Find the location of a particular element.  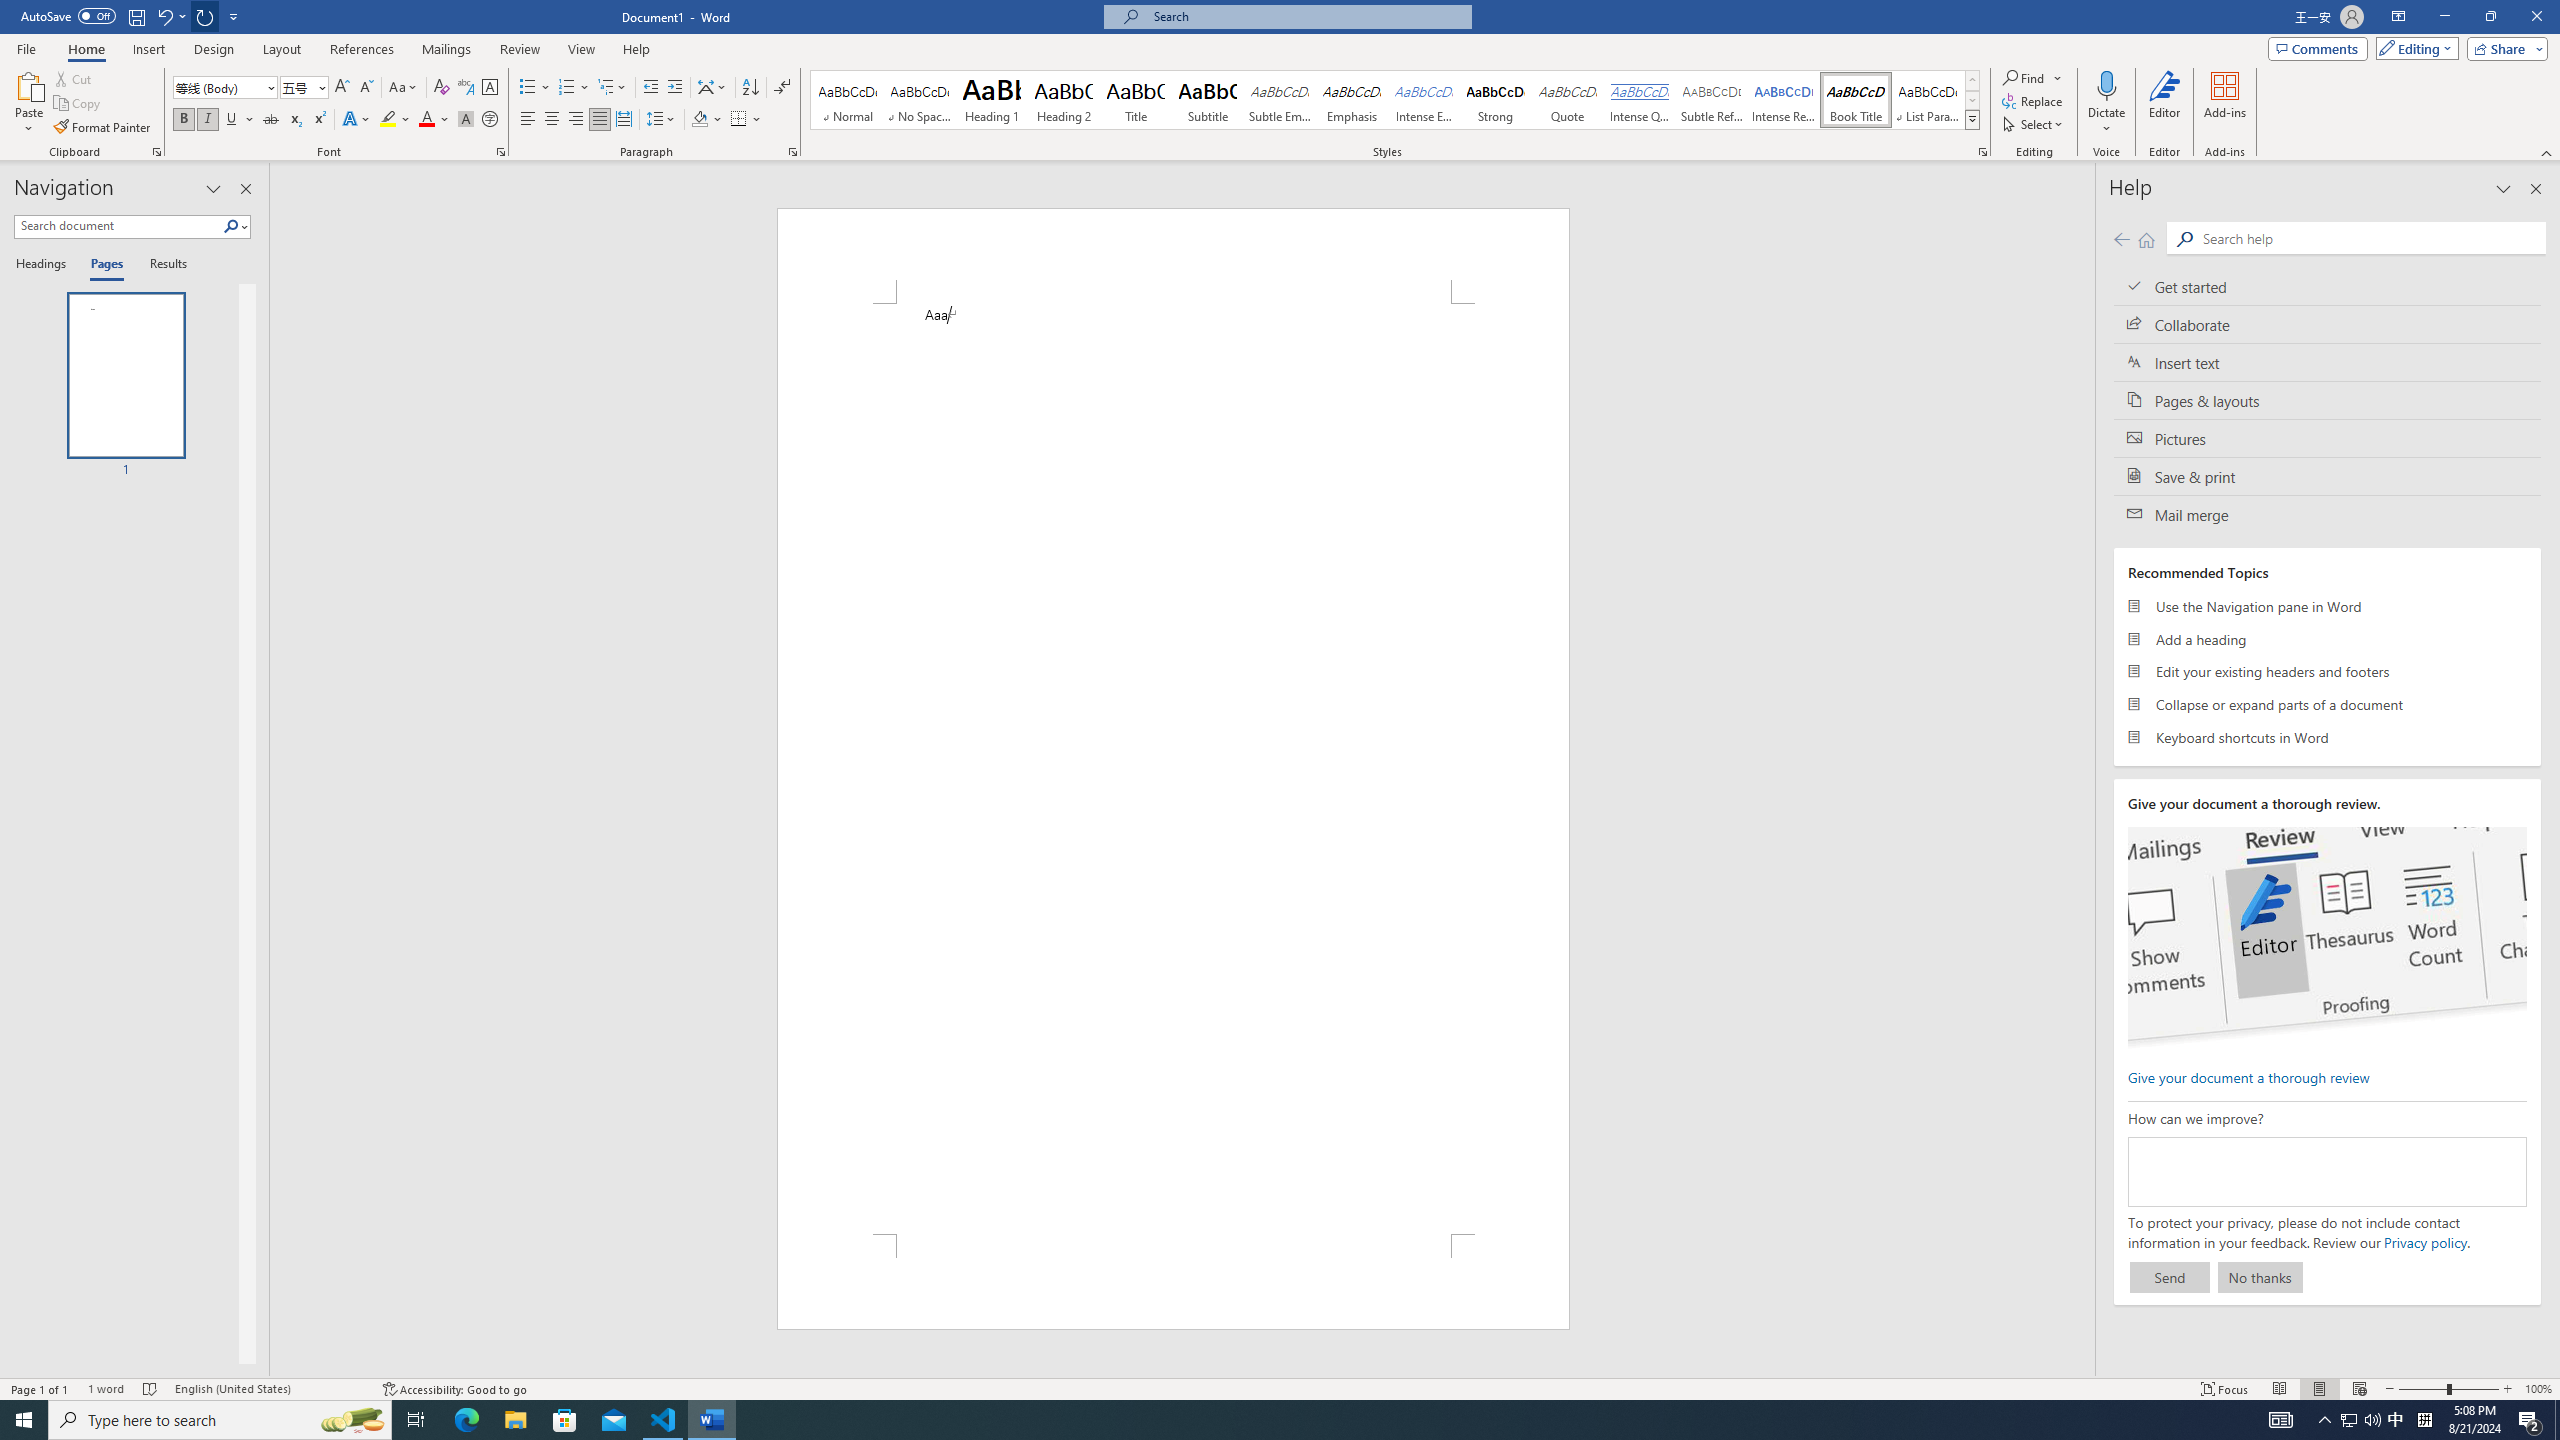

Insert is located at coordinates (148, 49).